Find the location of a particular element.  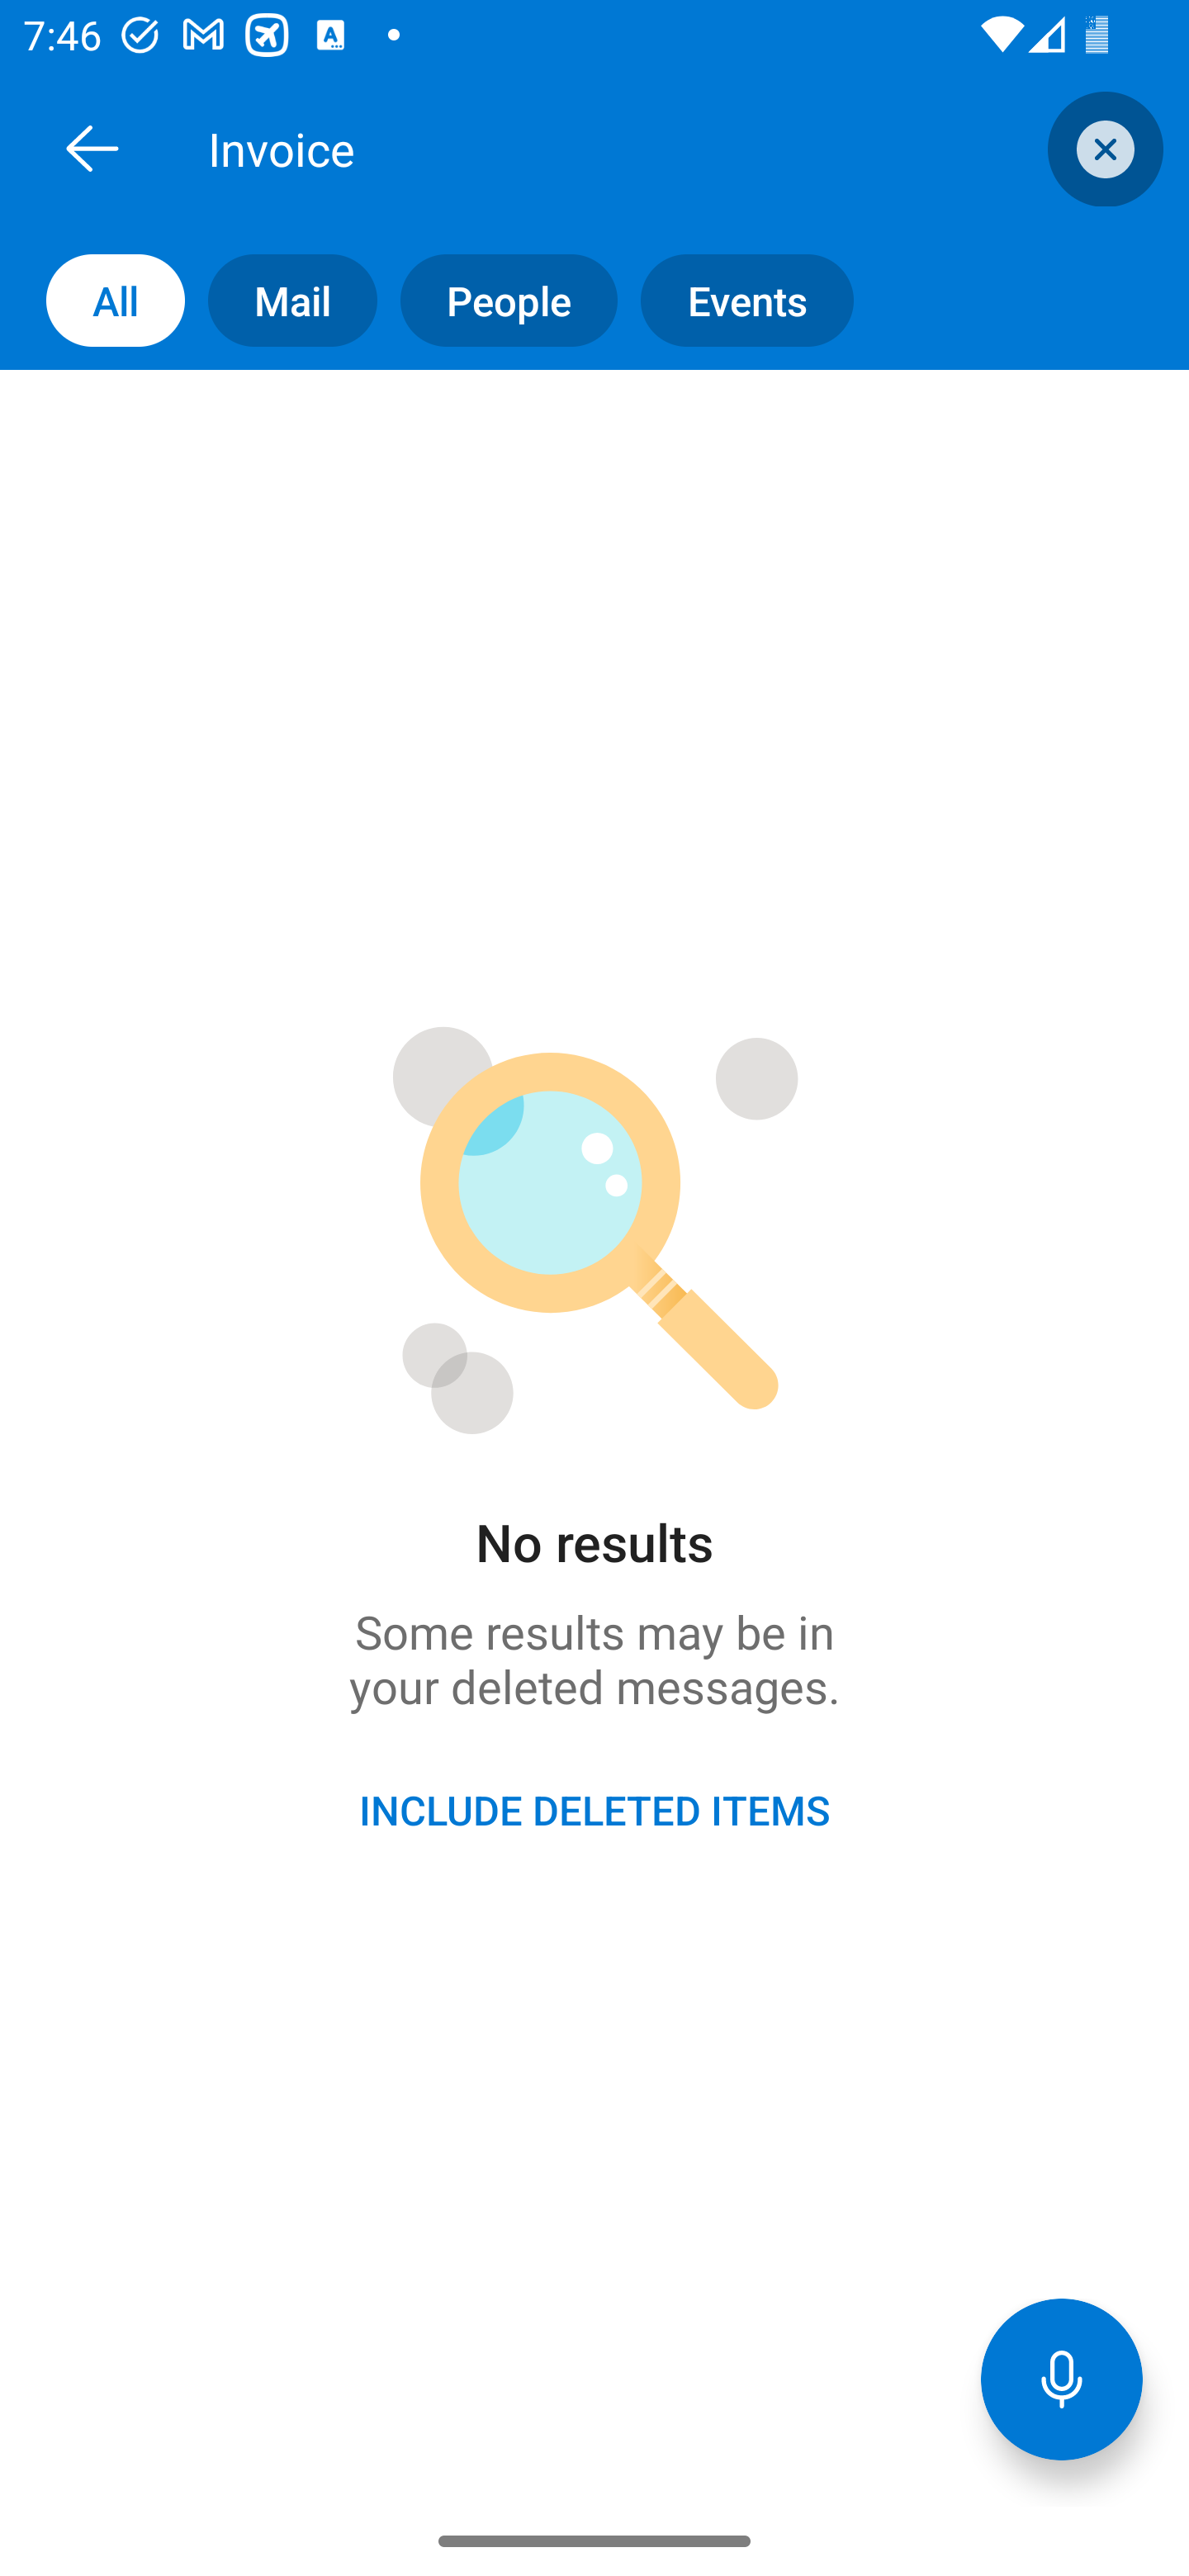

INCLUDE DELETED ITEMS is located at coordinates (594, 1810).